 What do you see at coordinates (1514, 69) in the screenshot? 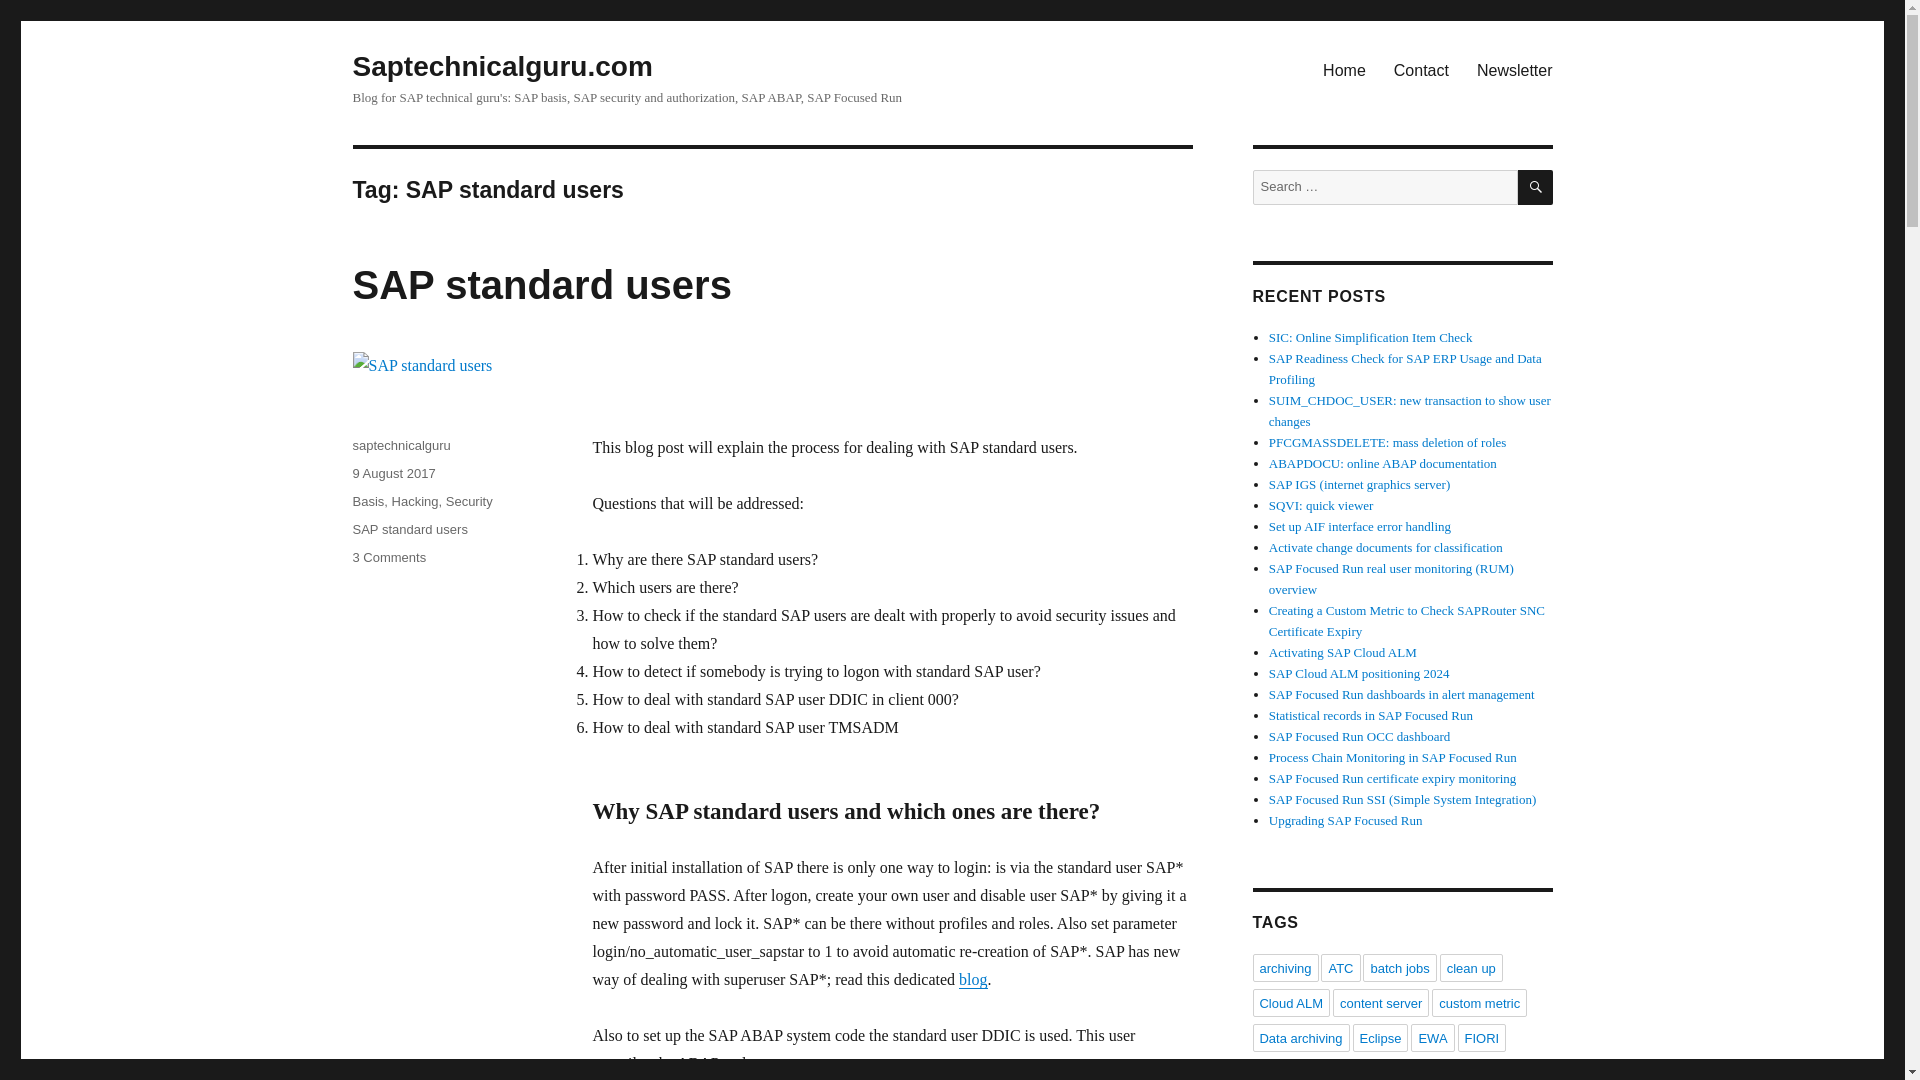
I see `Hacking` at bounding box center [1514, 69].